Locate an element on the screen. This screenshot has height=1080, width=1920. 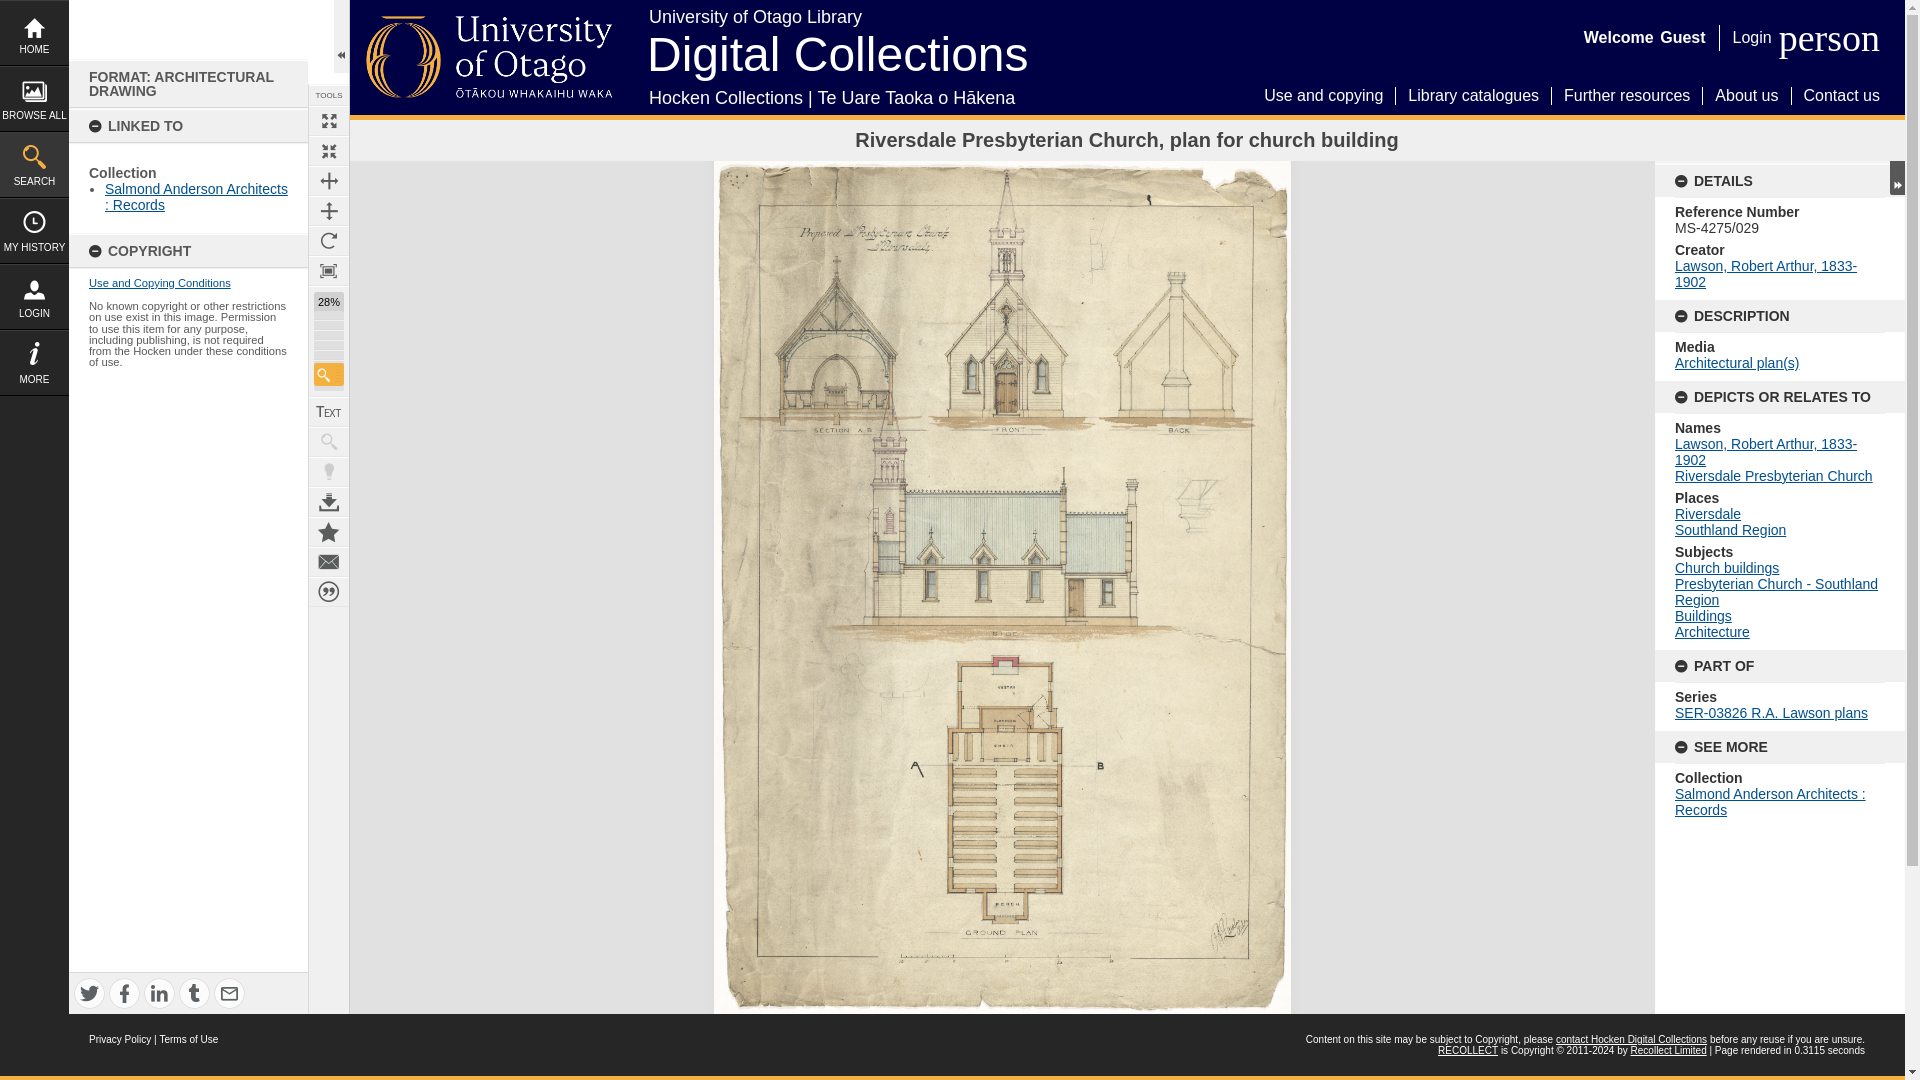
Fit to screen is located at coordinates (329, 151).